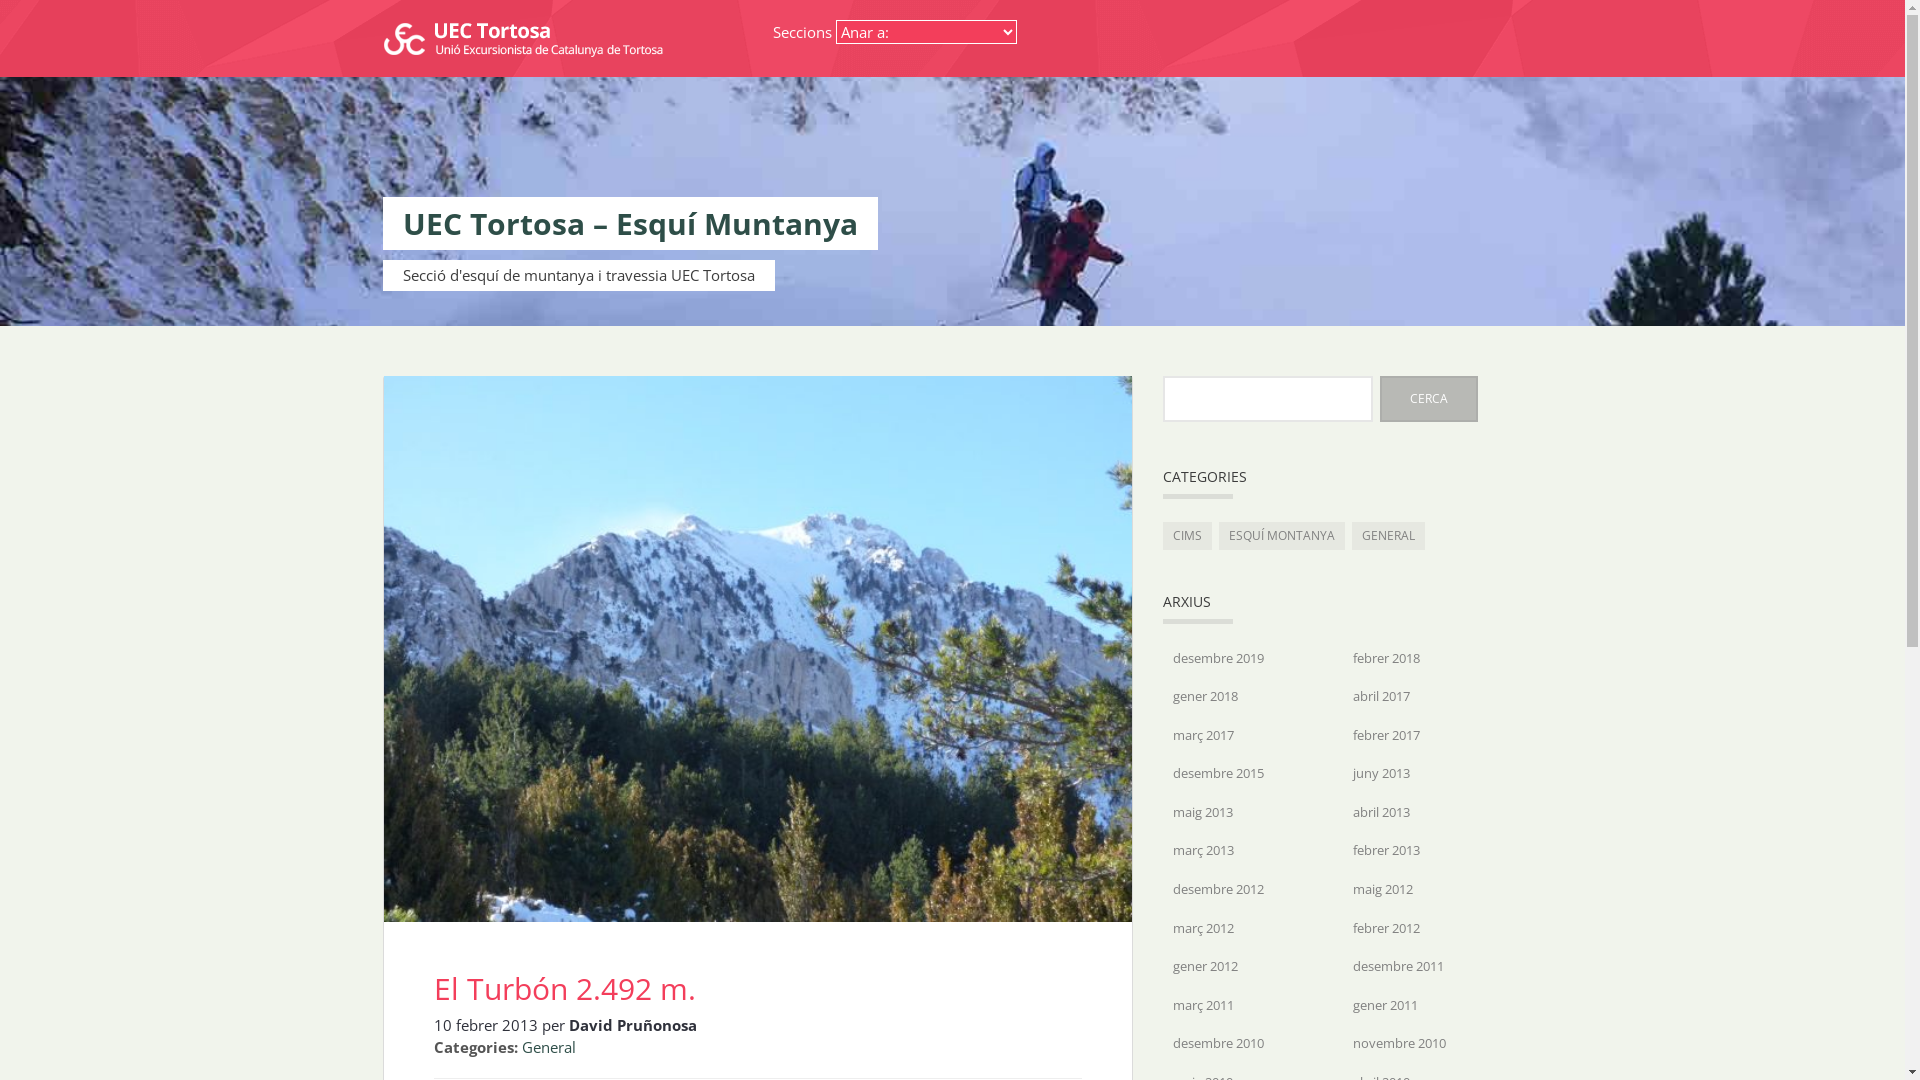  I want to click on desembre 2012, so click(1218, 890).